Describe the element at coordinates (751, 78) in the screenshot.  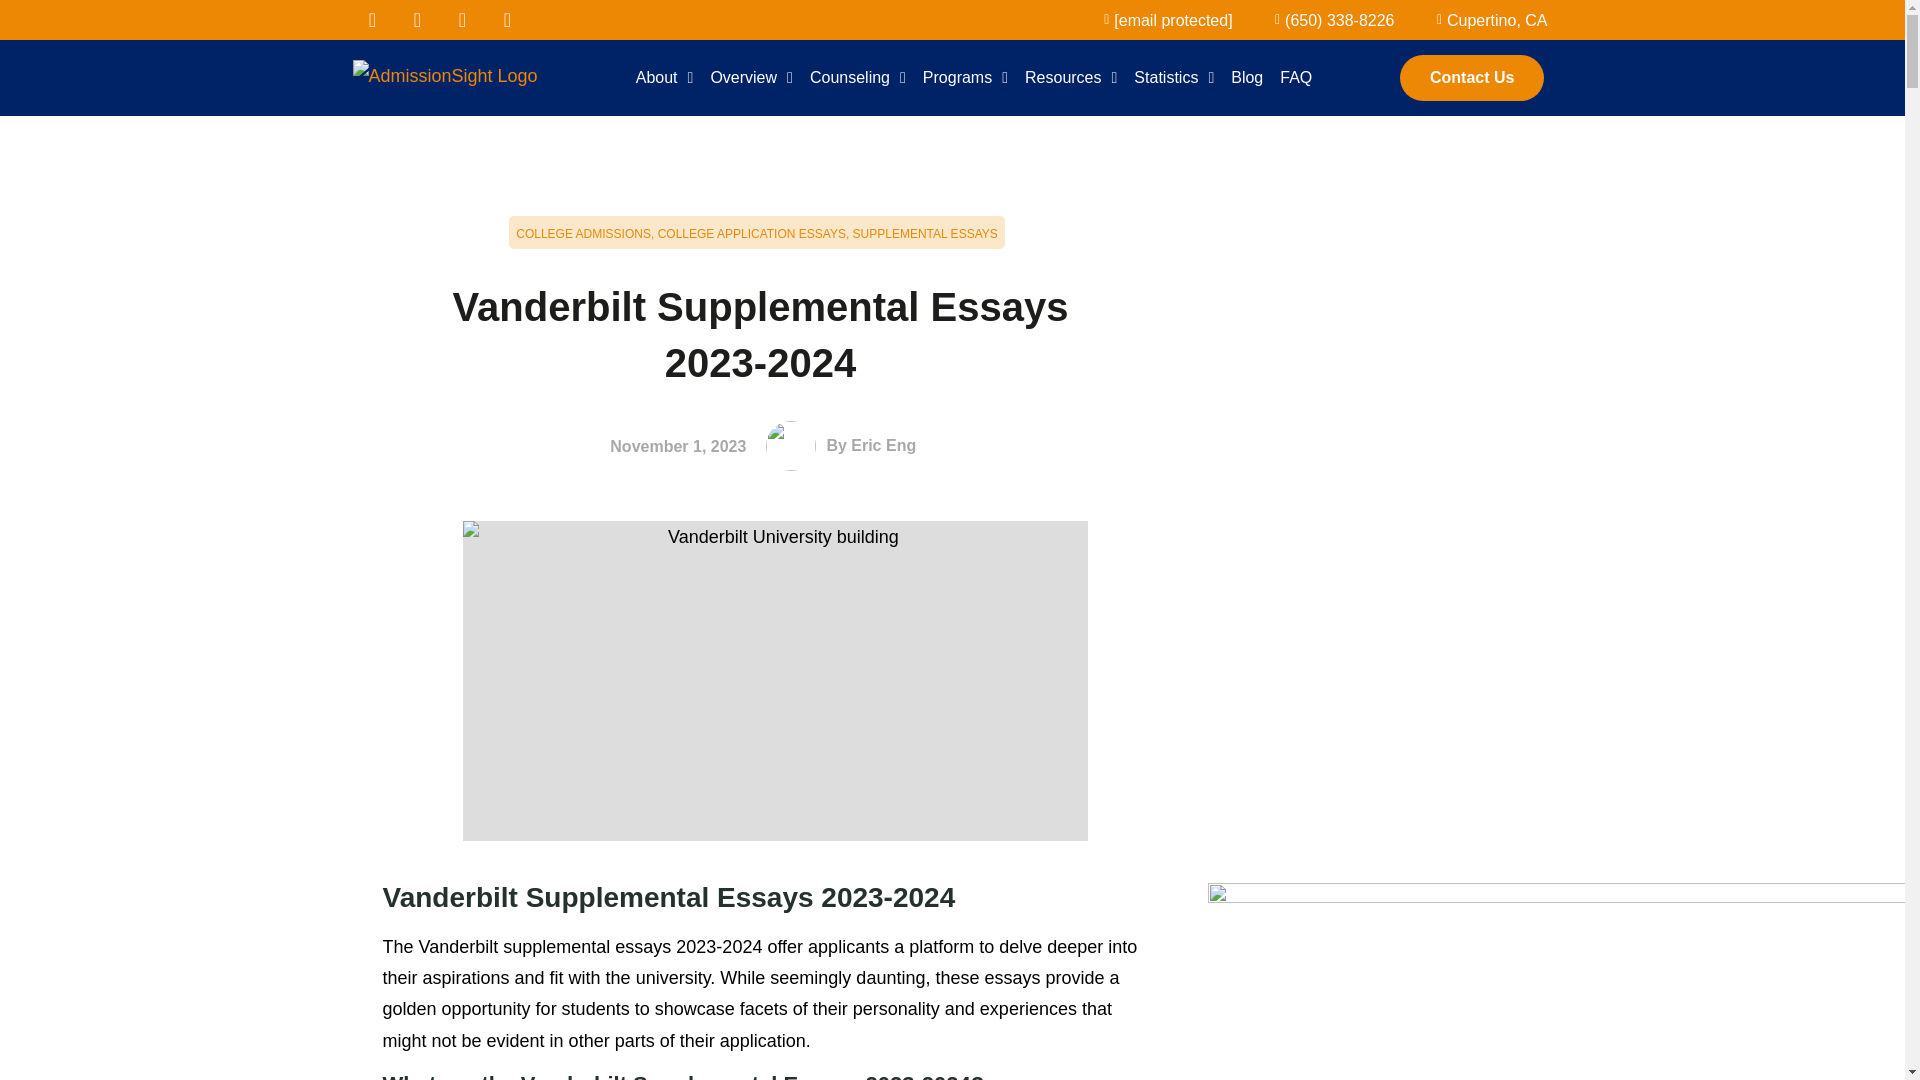
I see `Overview` at that location.